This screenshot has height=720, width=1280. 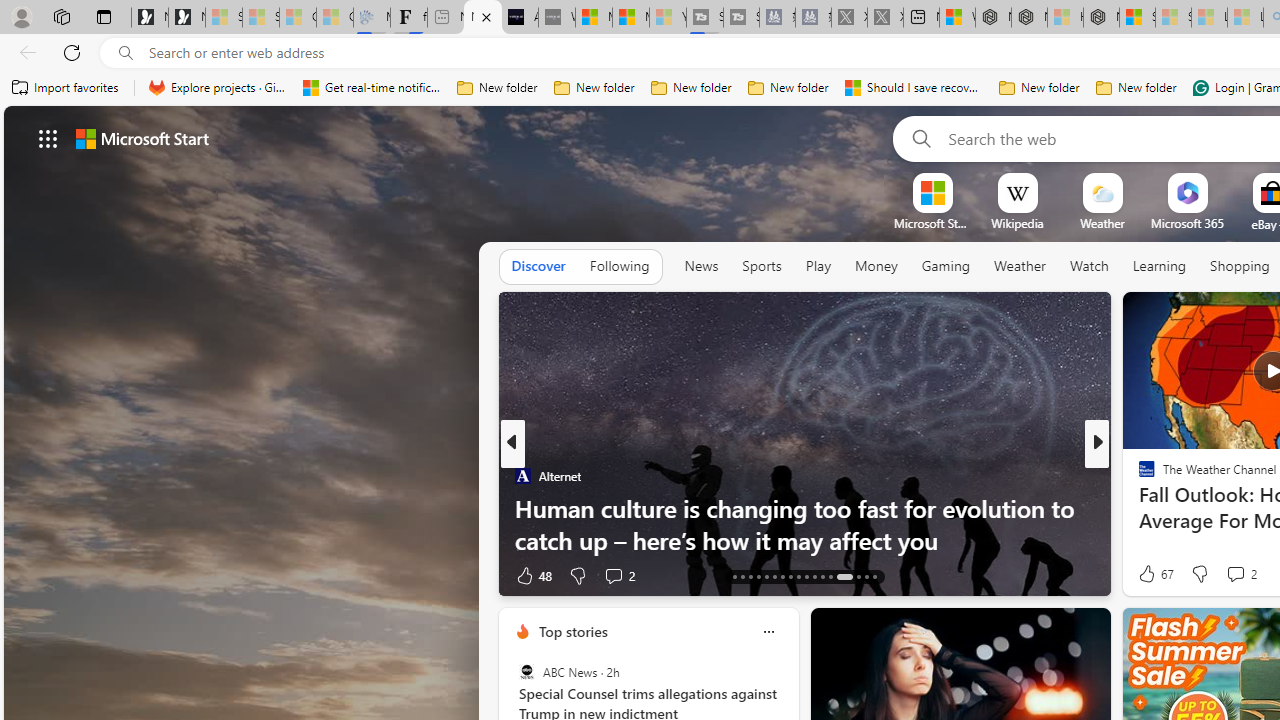 I want to click on Ad Choice, so click(x=480, y=576).